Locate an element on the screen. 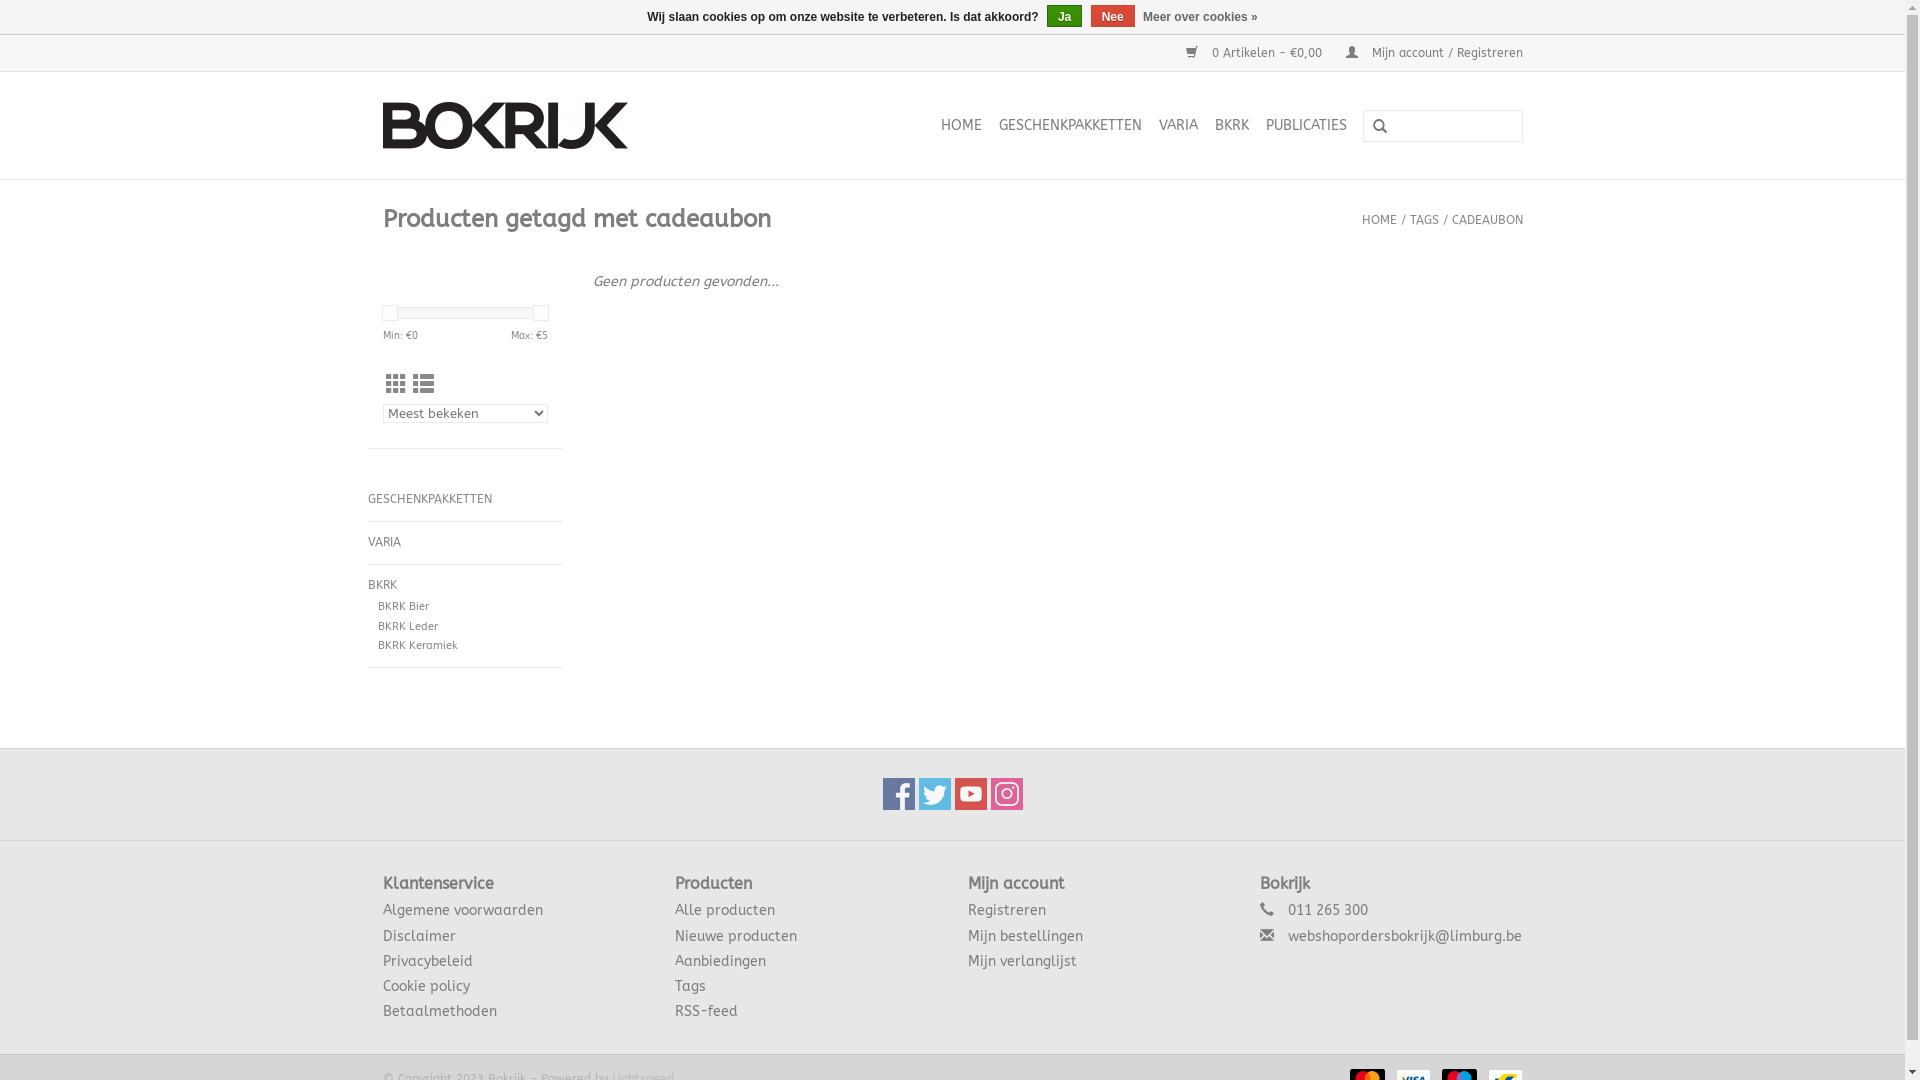 Image resolution: width=1920 pixels, height=1080 pixels. Zoeken is located at coordinates (1379, 127).